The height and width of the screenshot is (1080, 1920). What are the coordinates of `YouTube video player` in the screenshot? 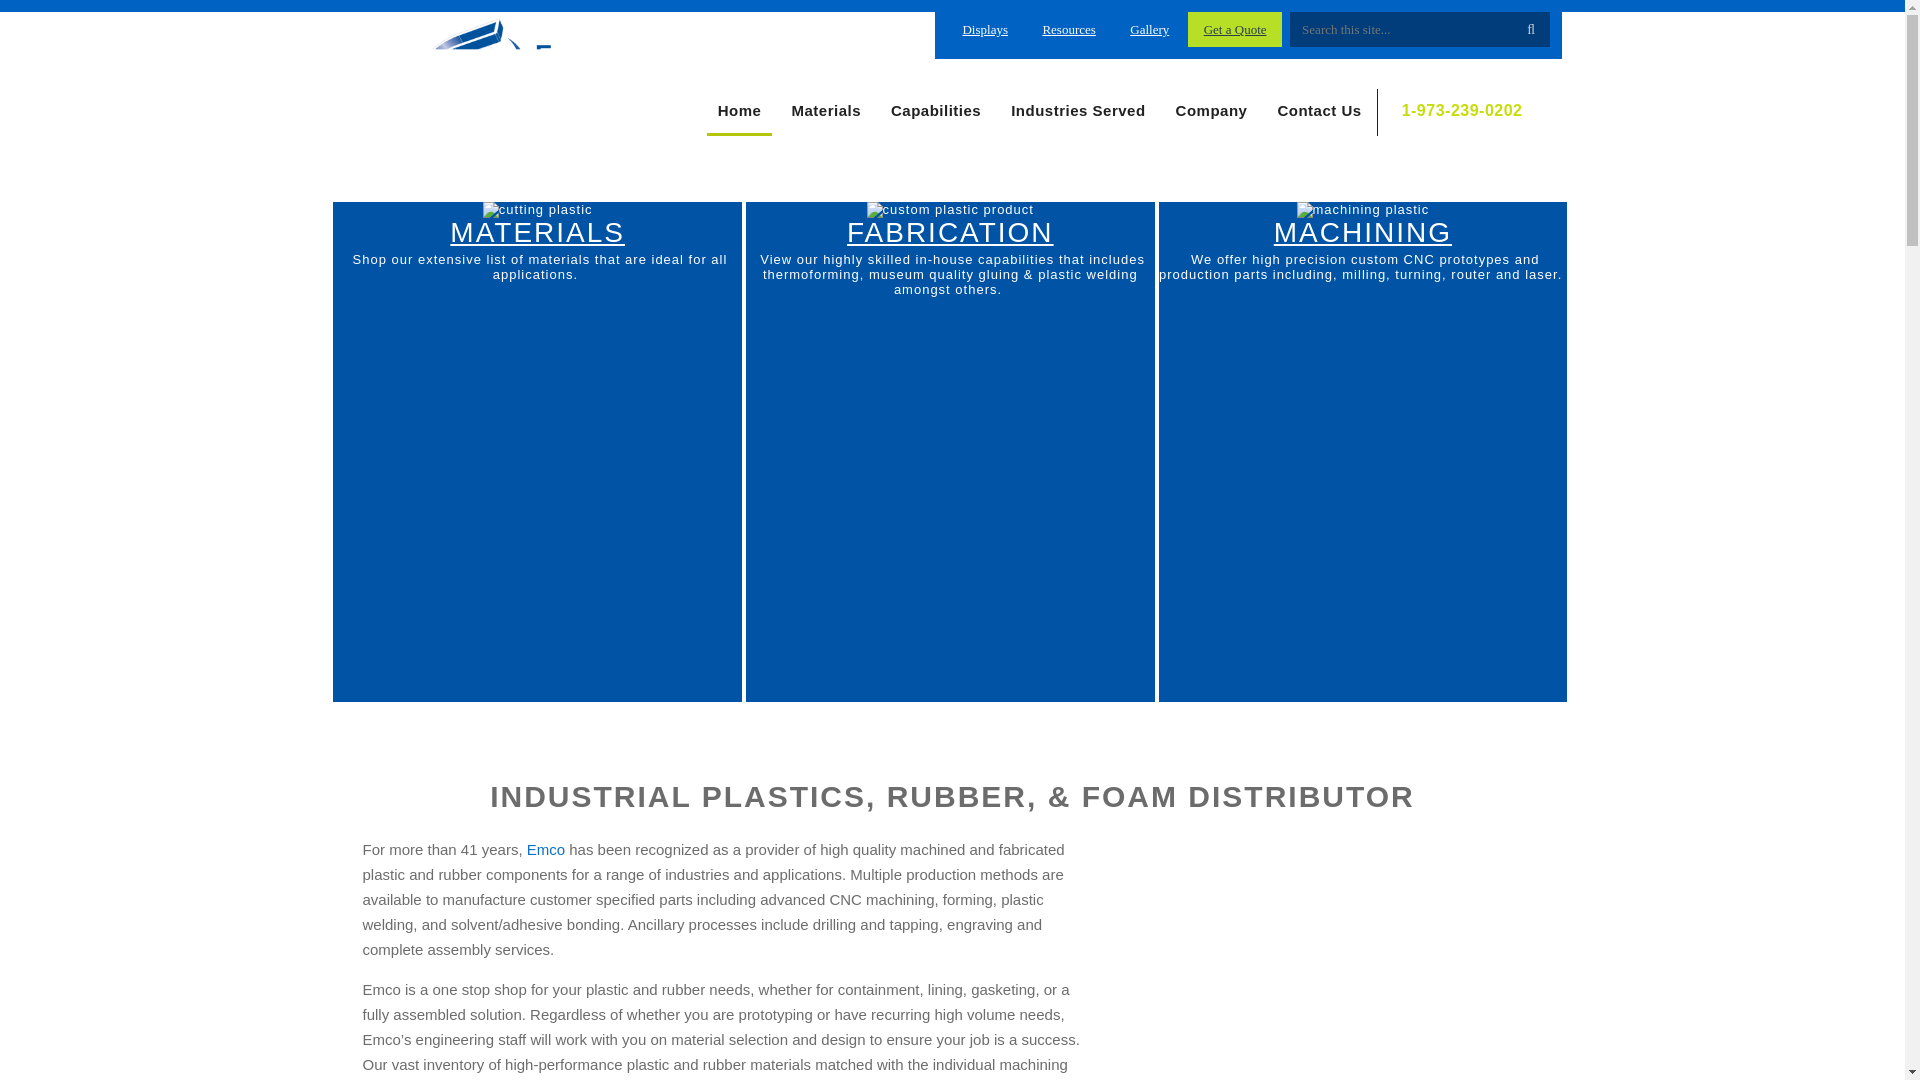 It's located at (1321, 942).